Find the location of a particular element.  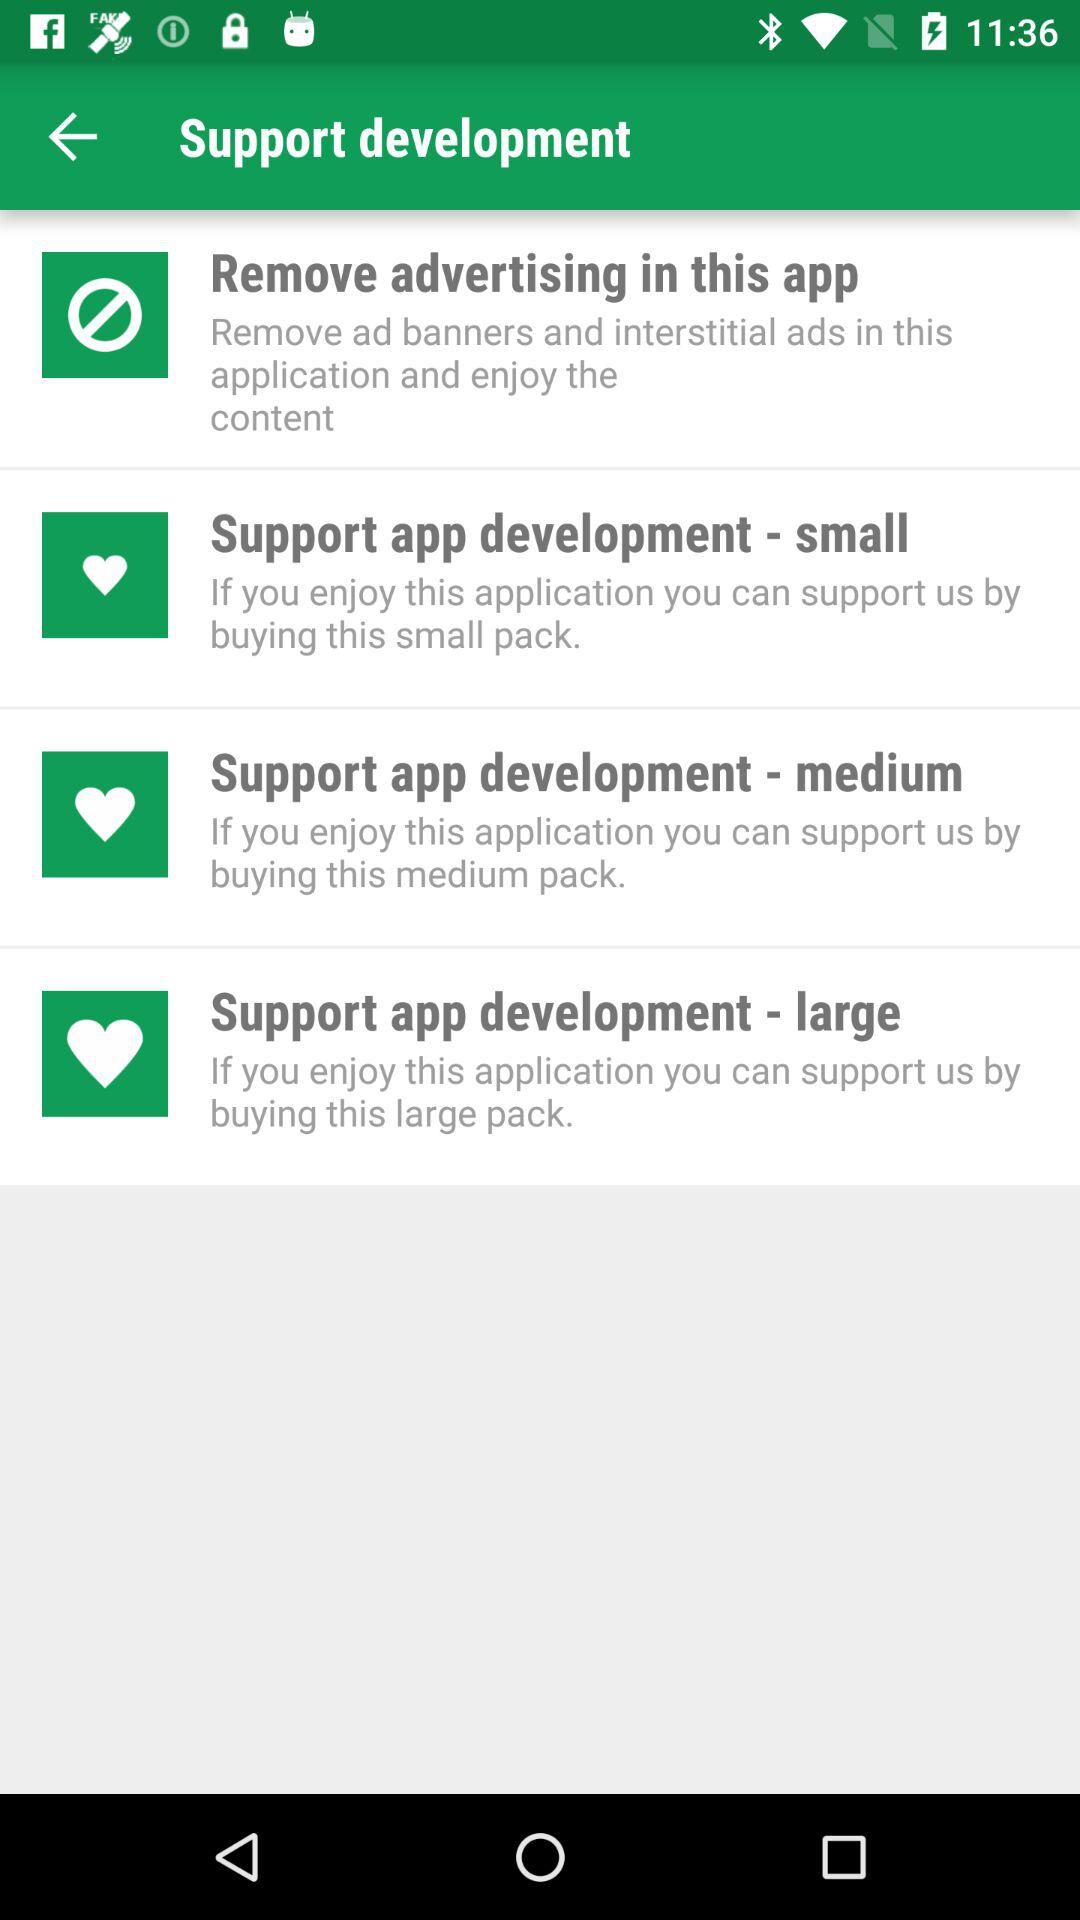

go back is located at coordinates (74, 136).